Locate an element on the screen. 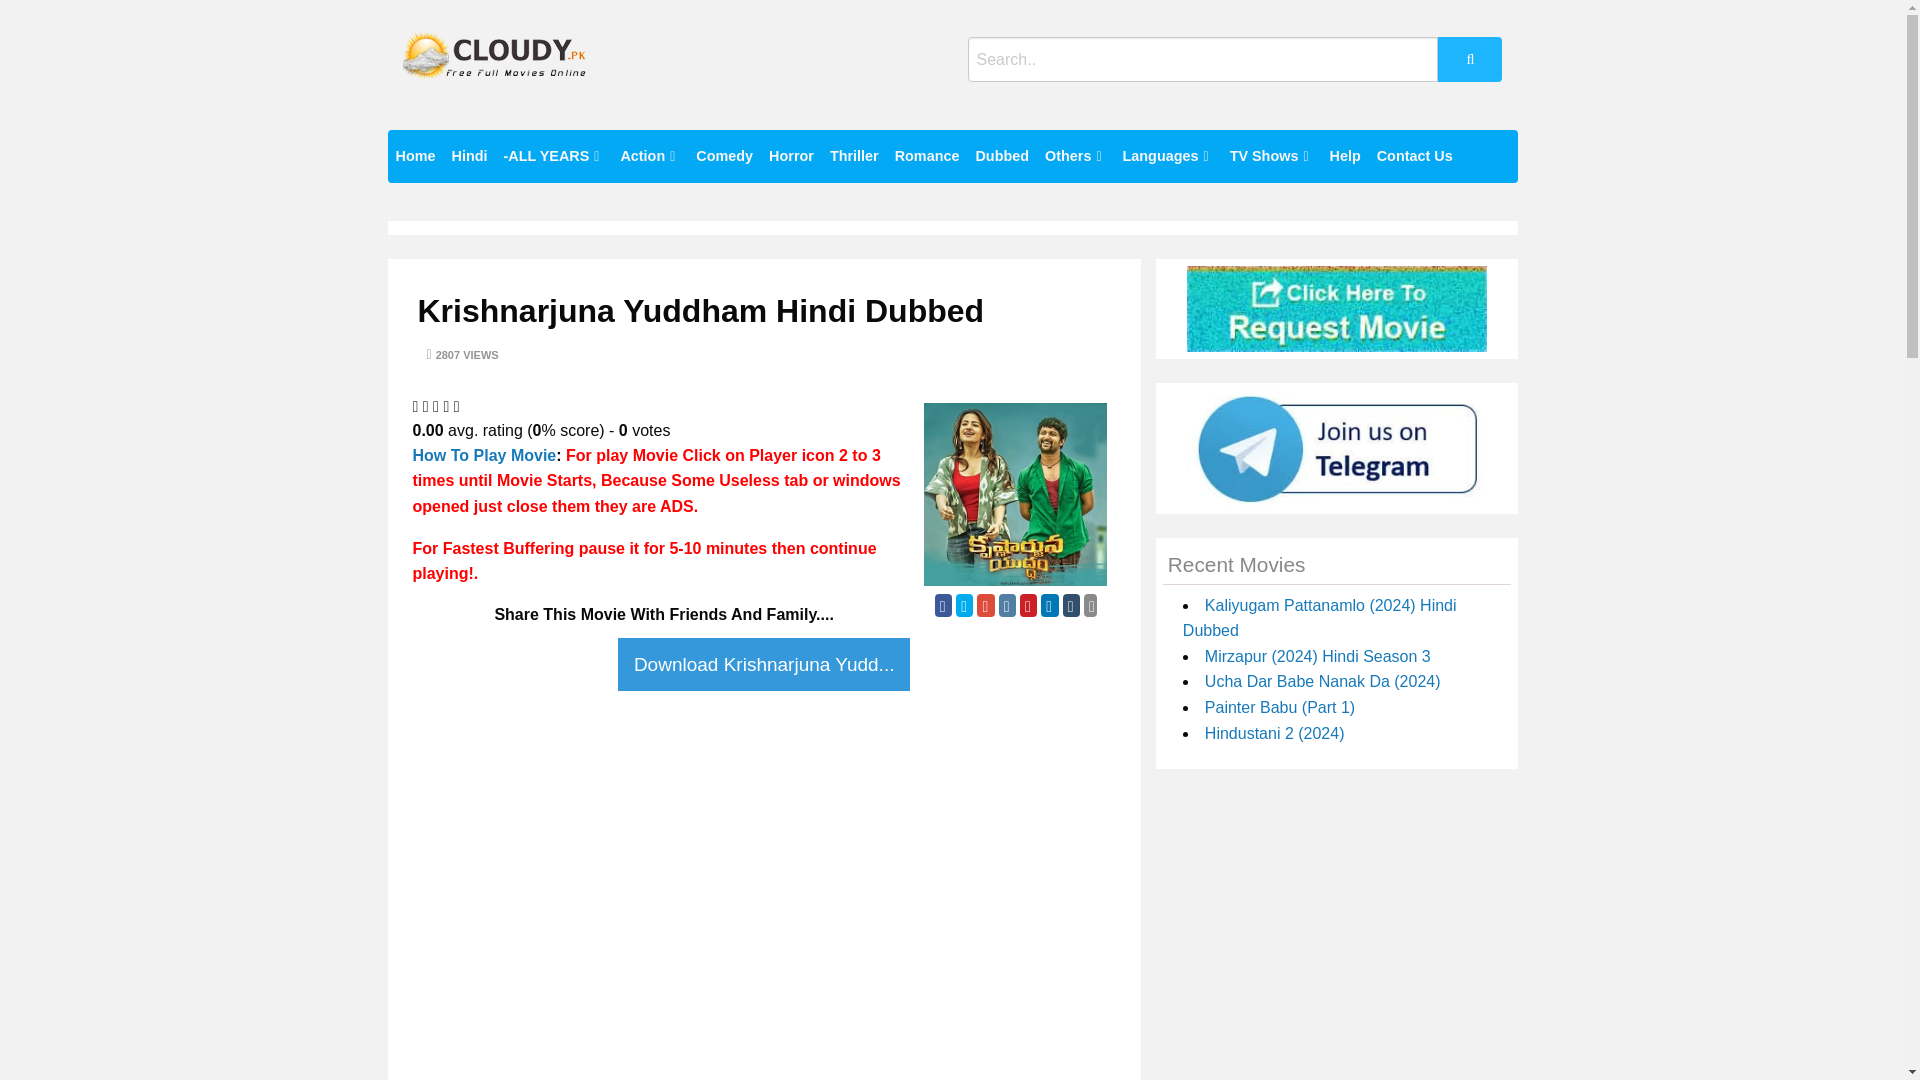 The height and width of the screenshot is (1080, 1920). Hindi is located at coordinates (469, 156).